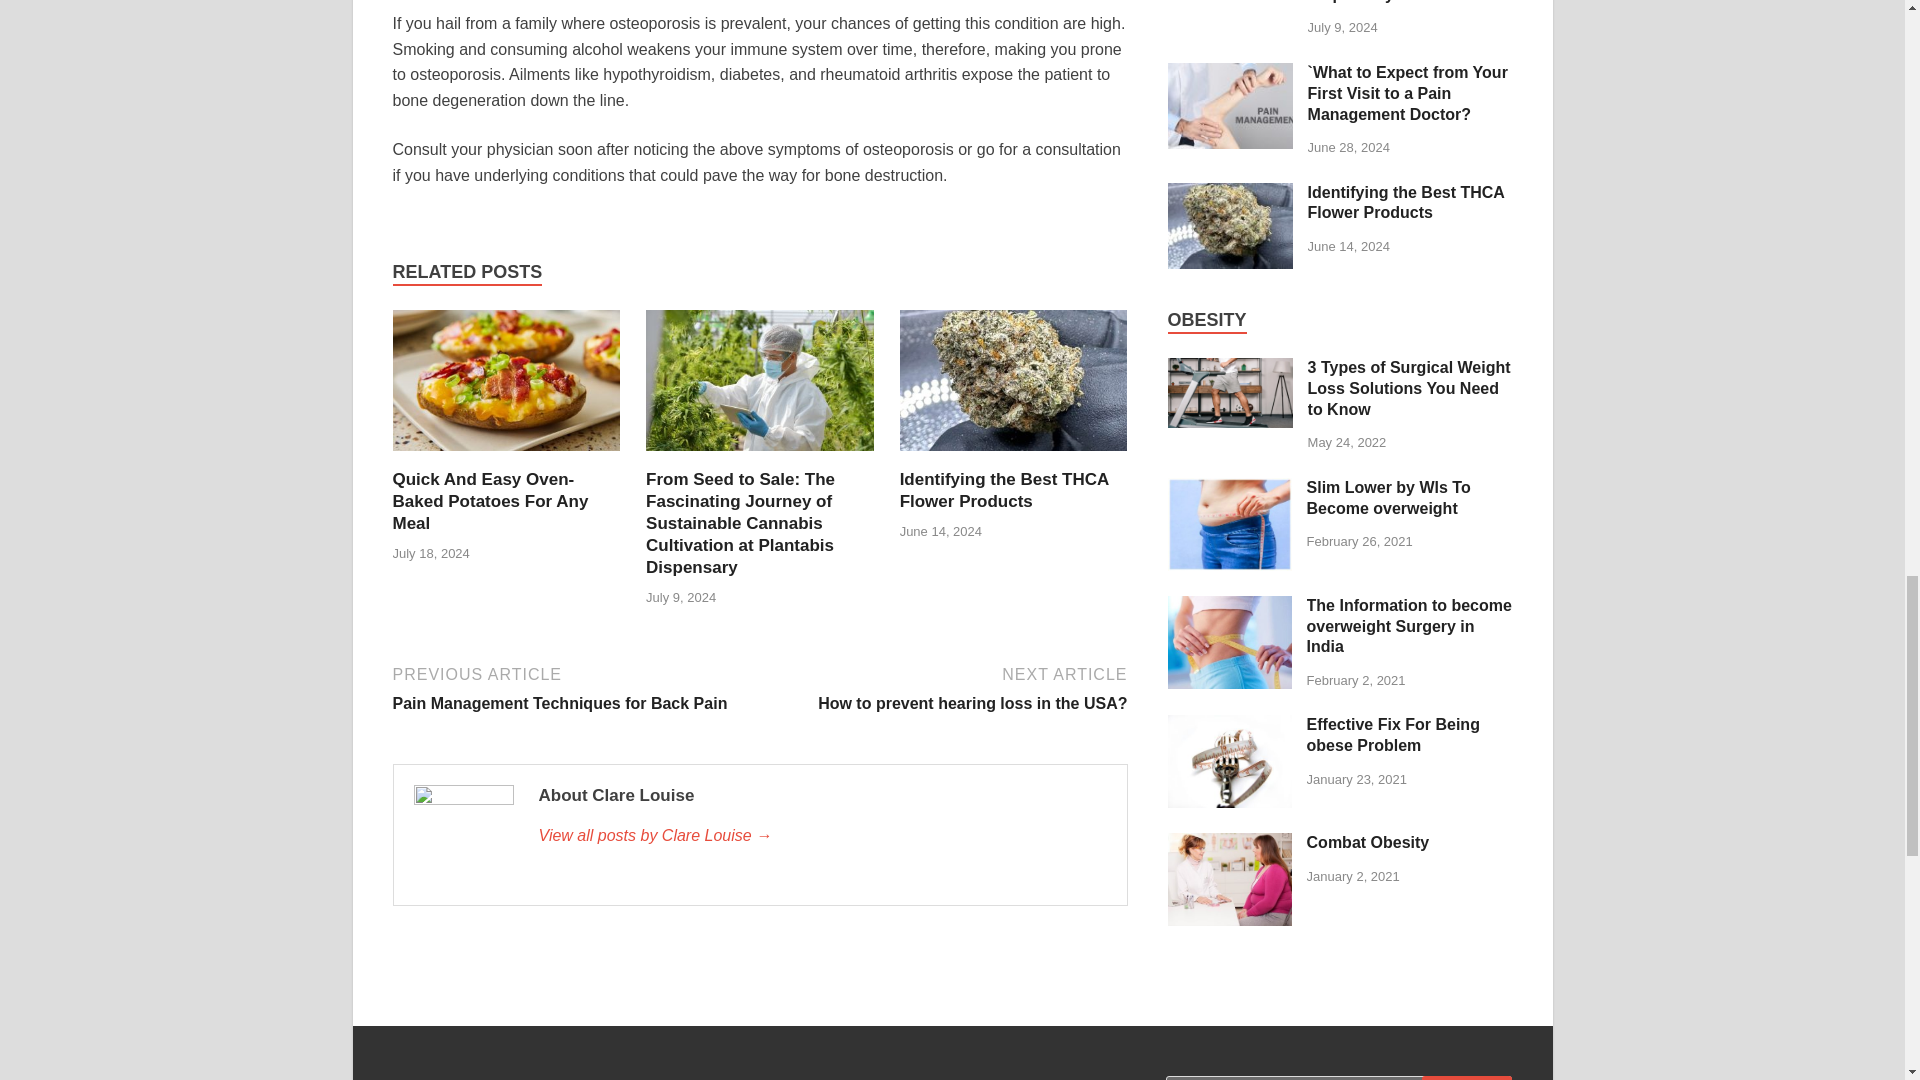 This screenshot has width=1920, height=1080. I want to click on Identifying the Best THCA Flower Products, so click(506, 456).